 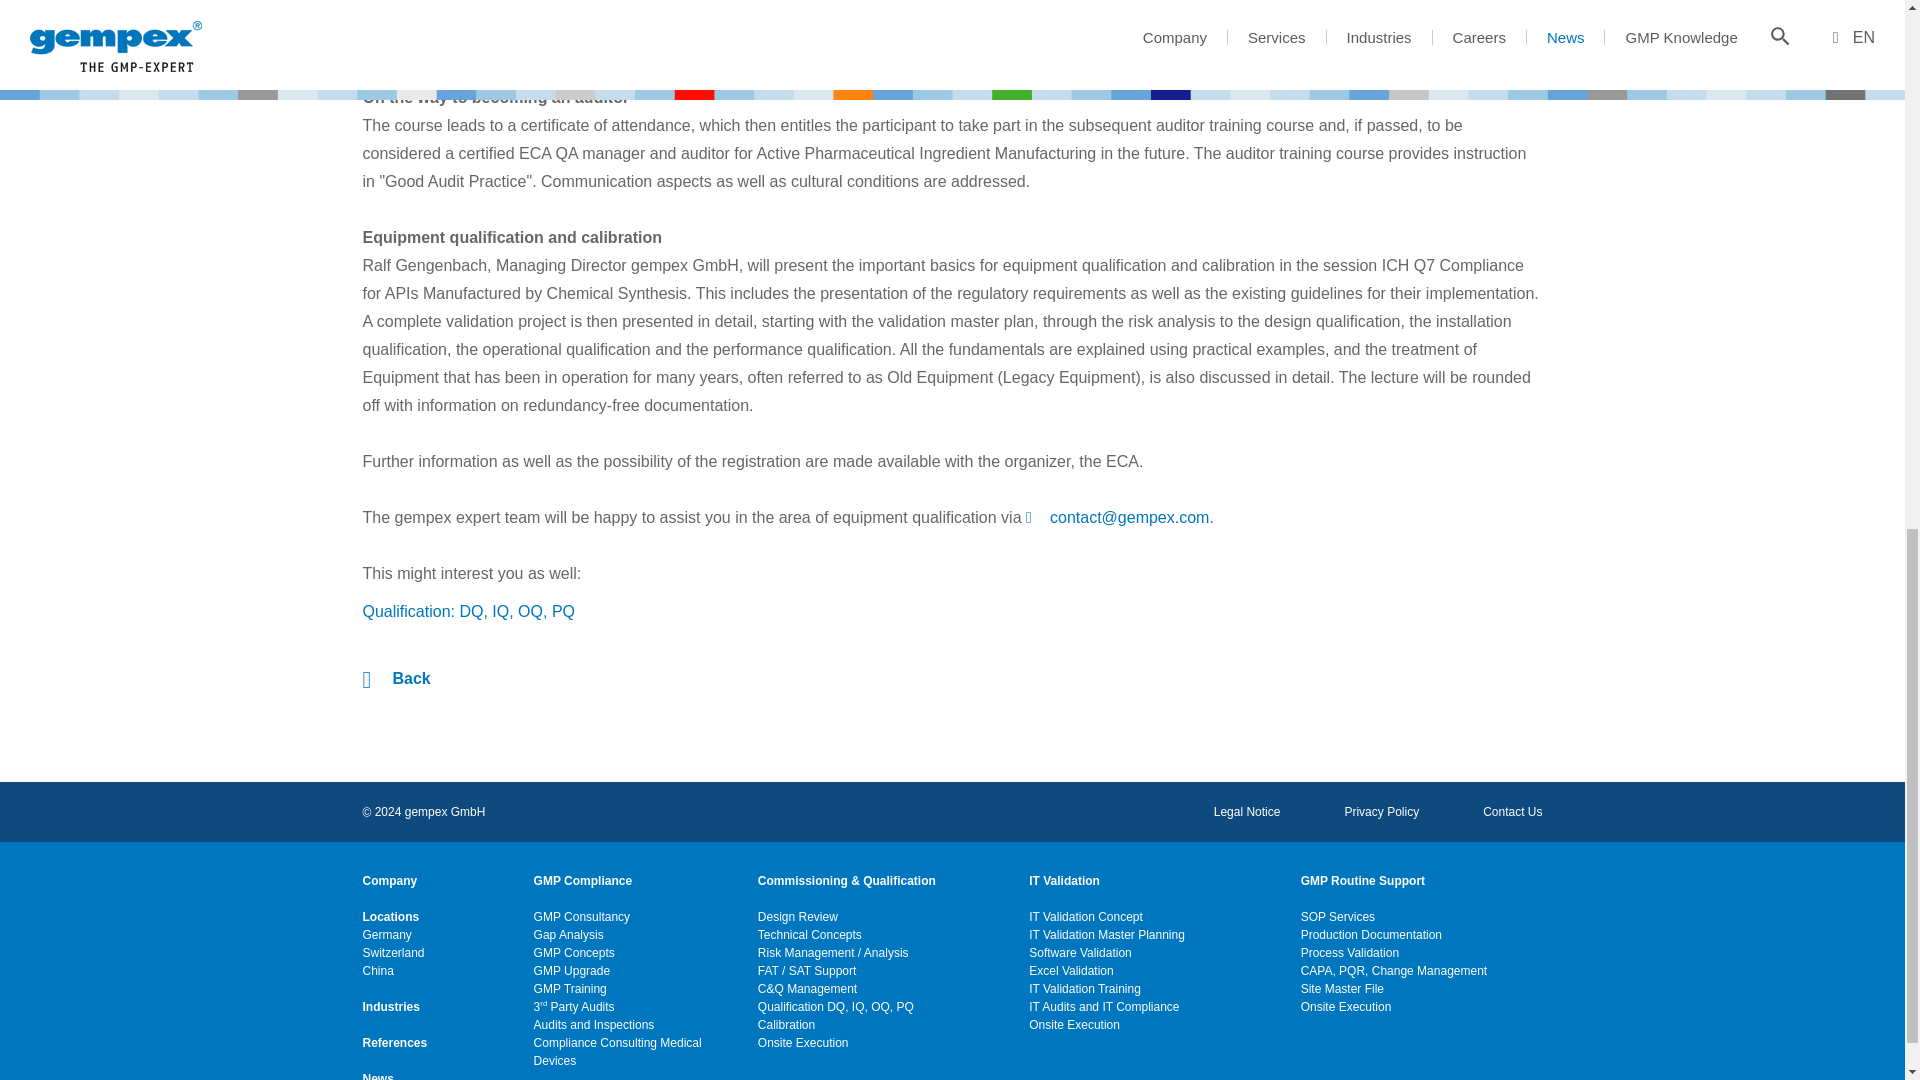 What do you see at coordinates (582, 976) in the screenshot?
I see `GMP Consultancy` at bounding box center [582, 976].